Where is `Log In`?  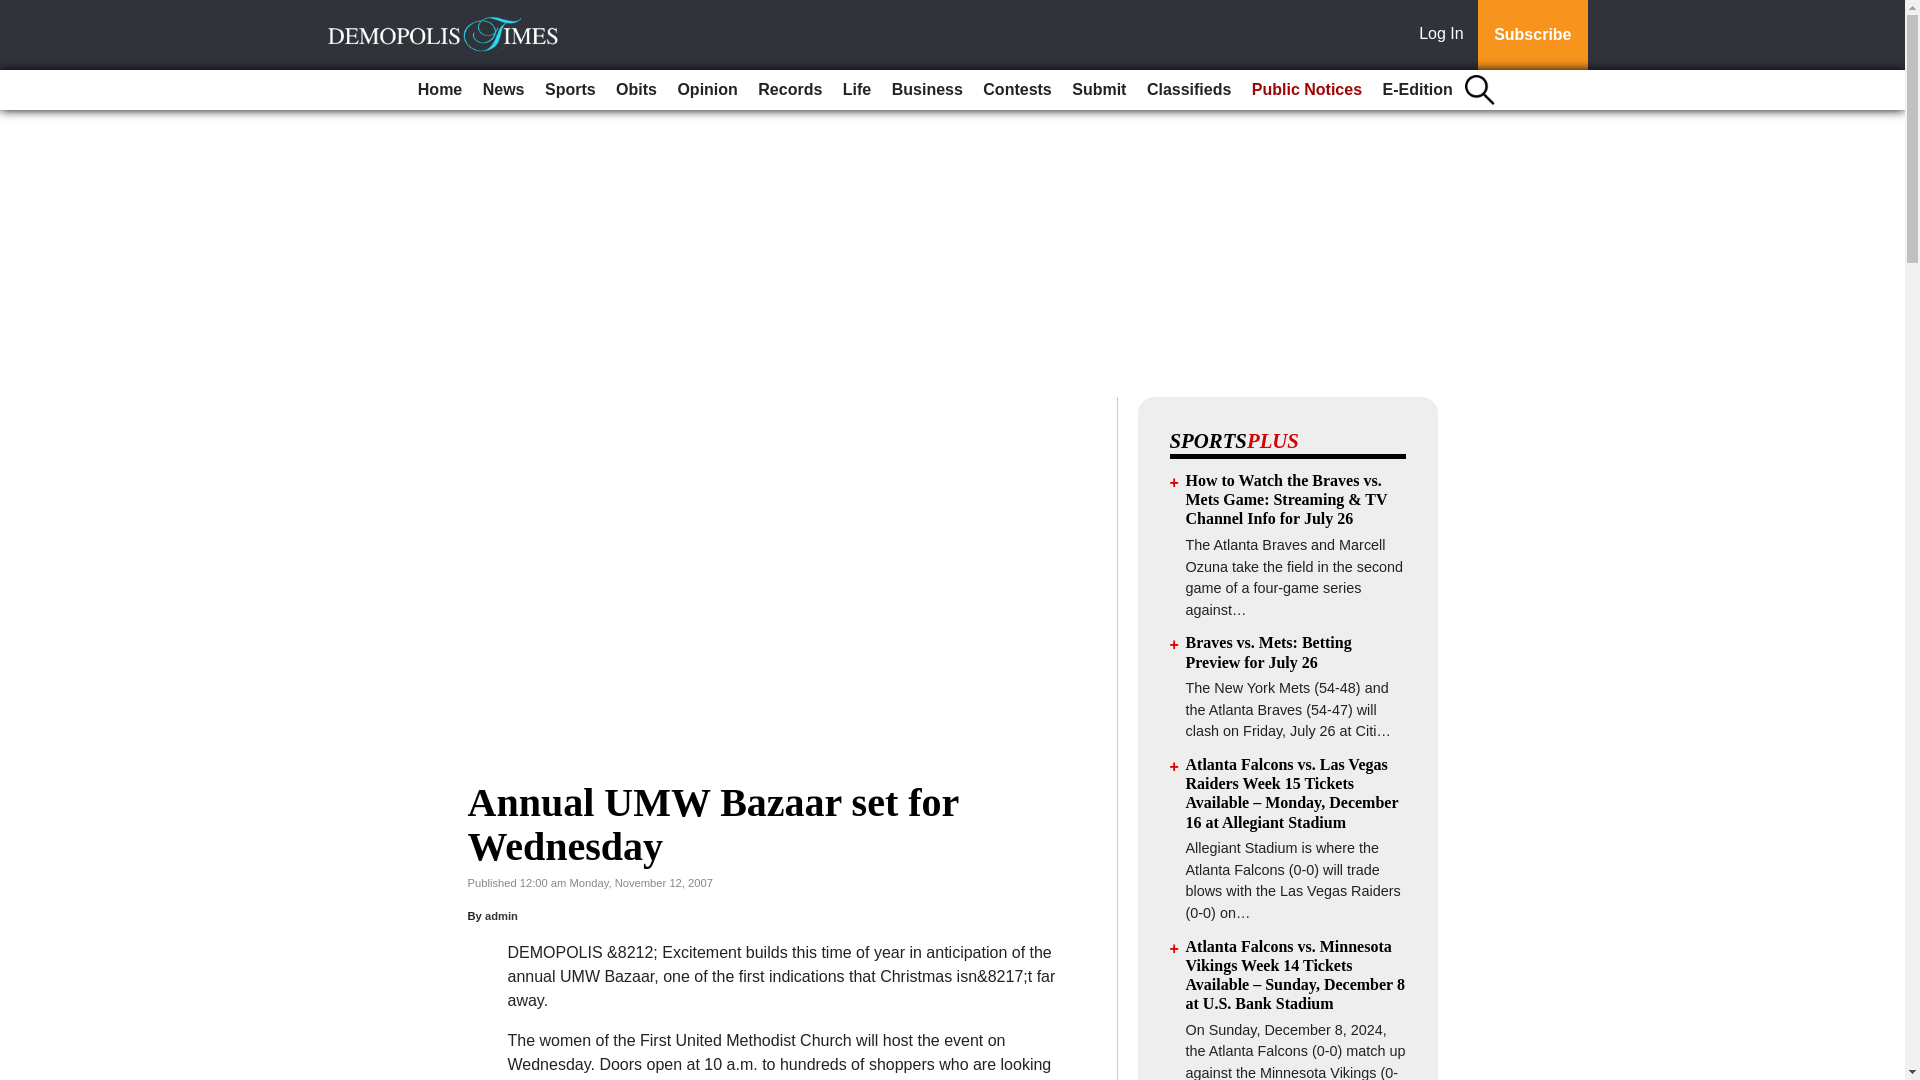
Log In is located at coordinates (1445, 35).